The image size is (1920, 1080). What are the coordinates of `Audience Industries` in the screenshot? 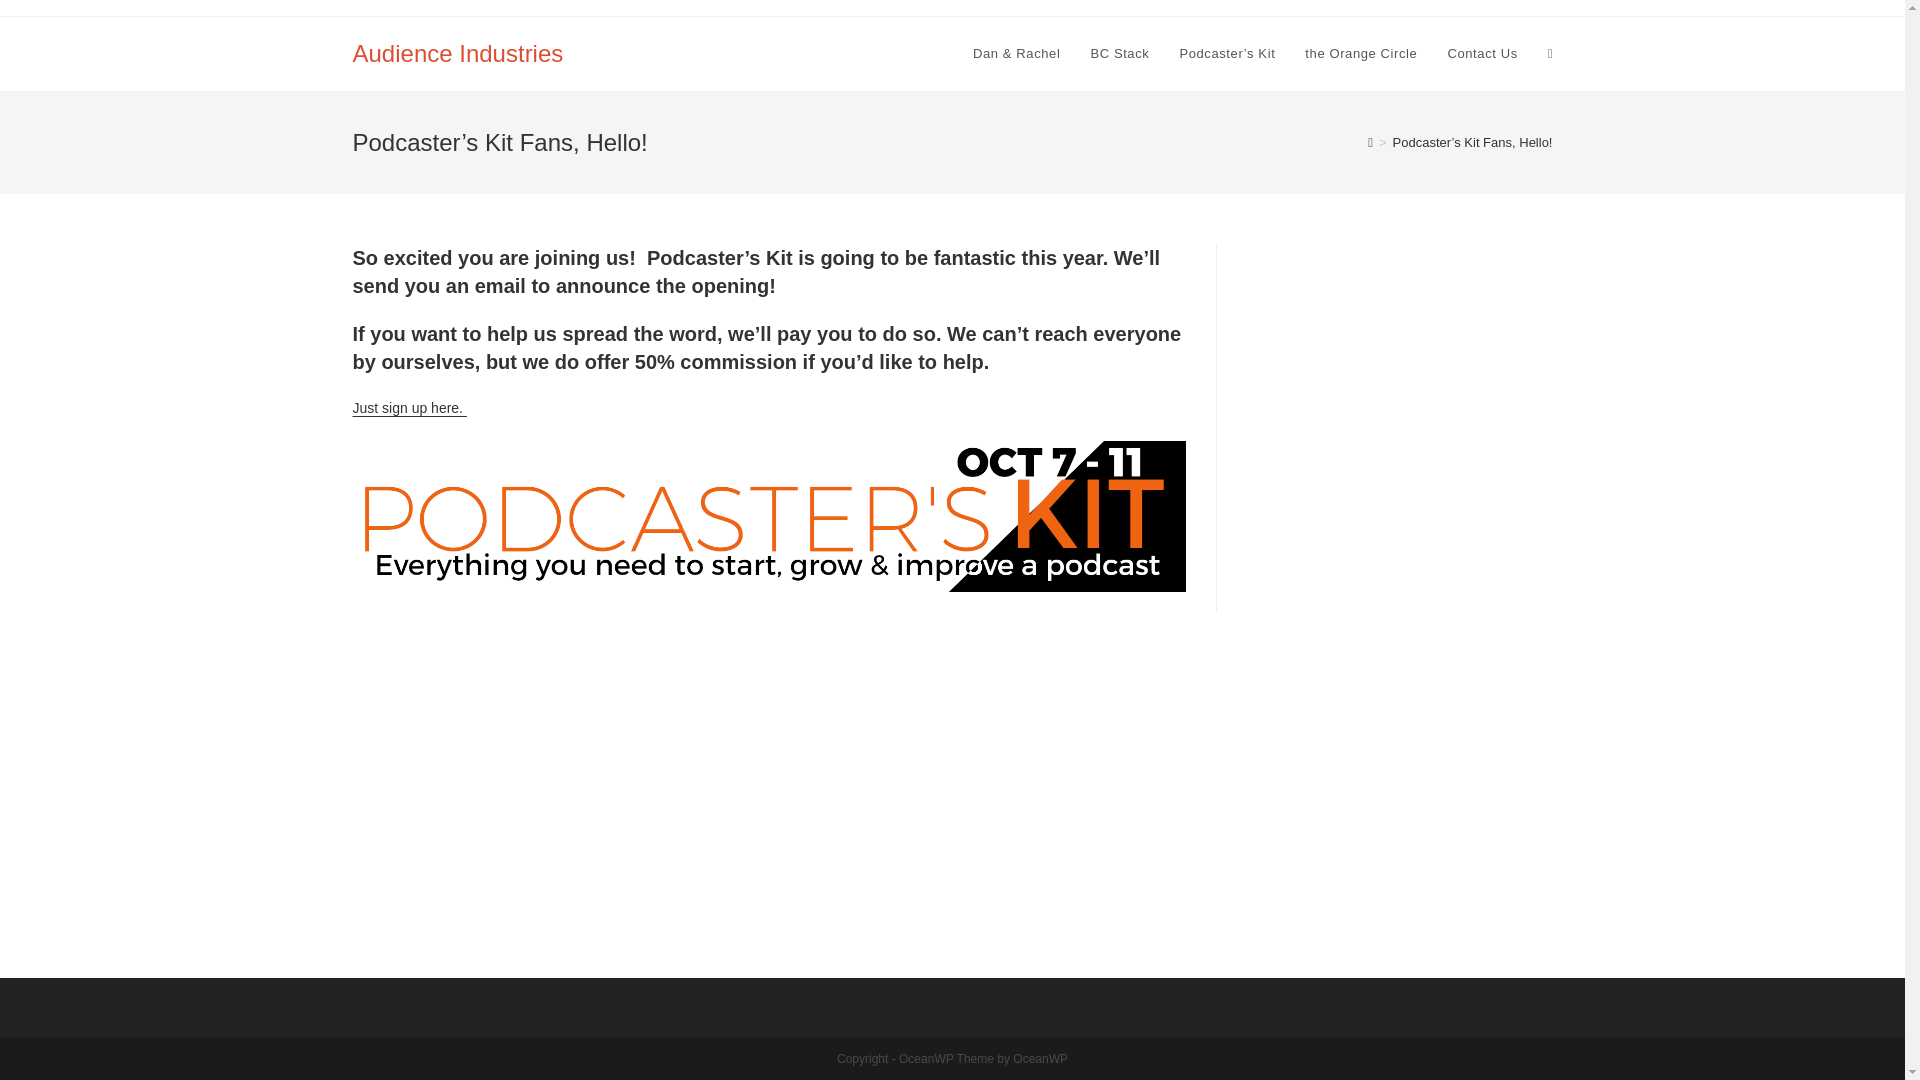 It's located at (456, 52).